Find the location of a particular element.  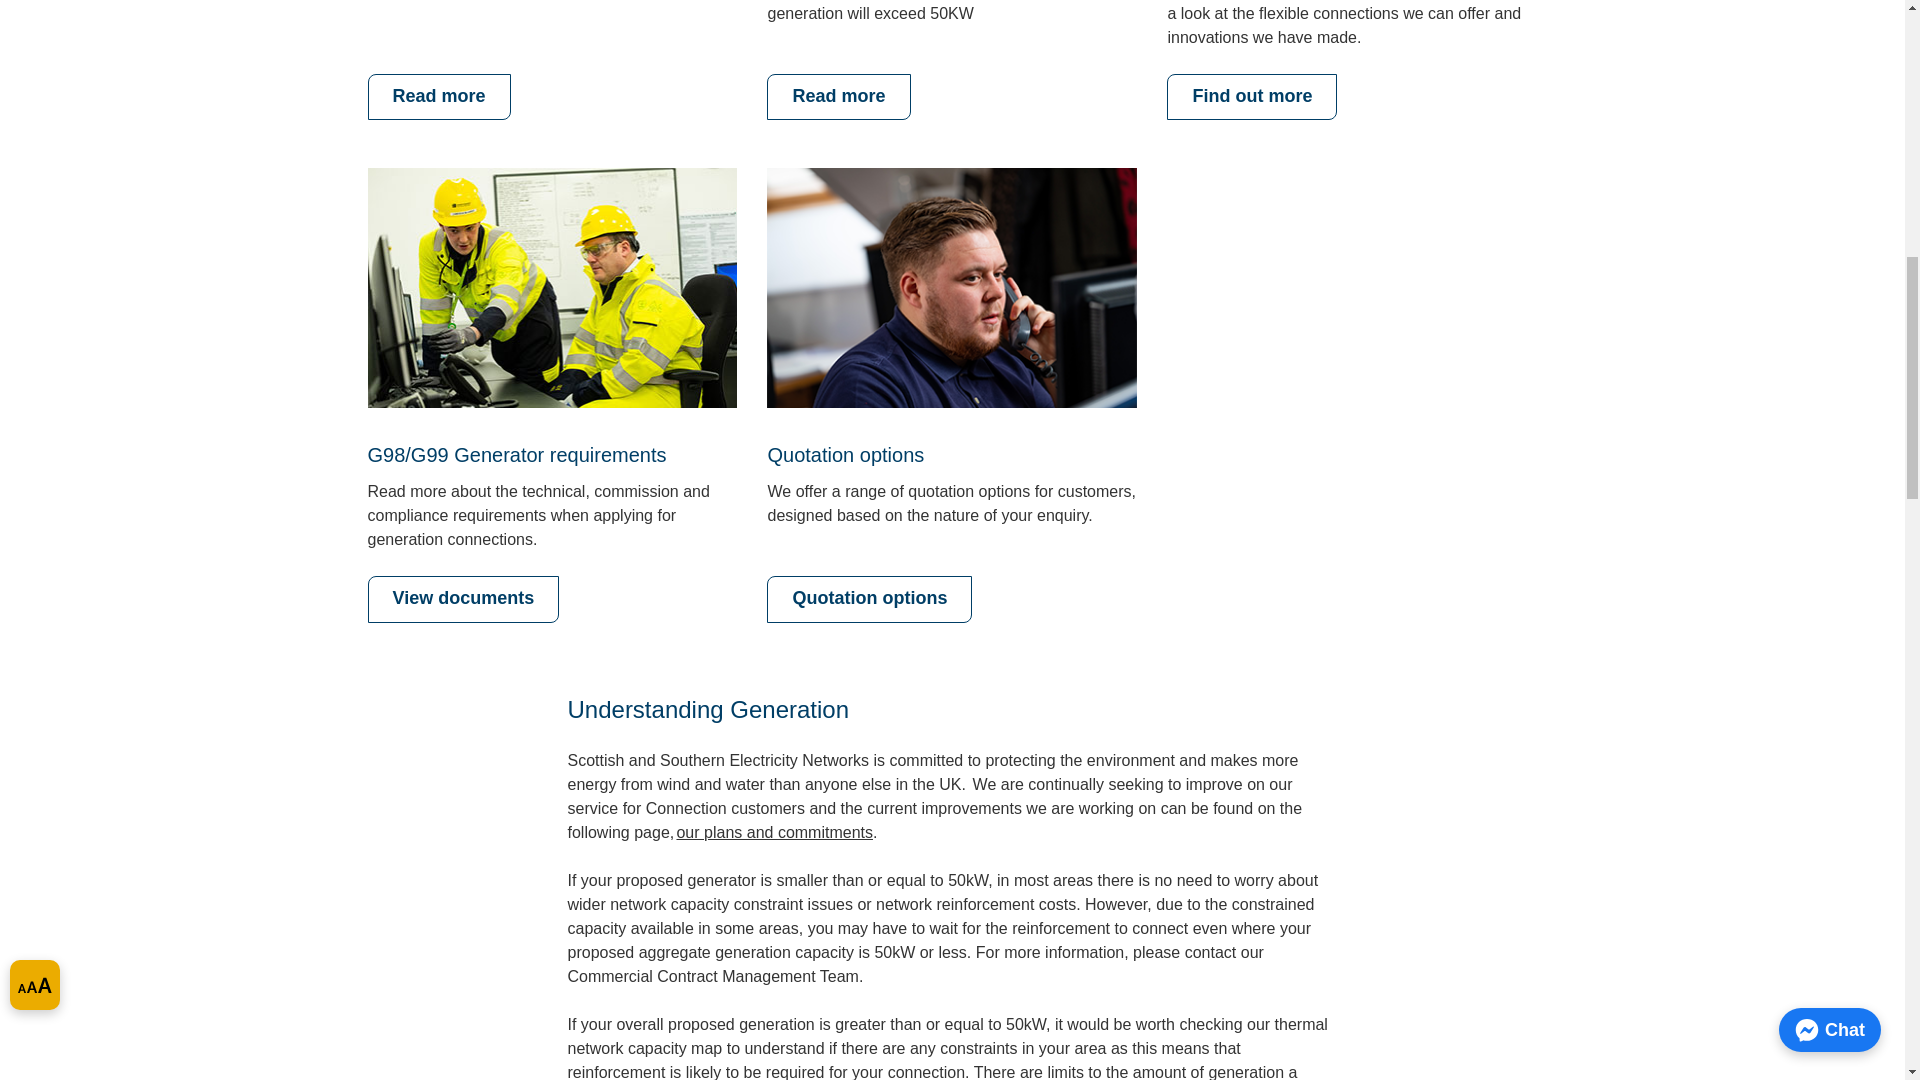

our plans and commitments is located at coordinates (774, 832).